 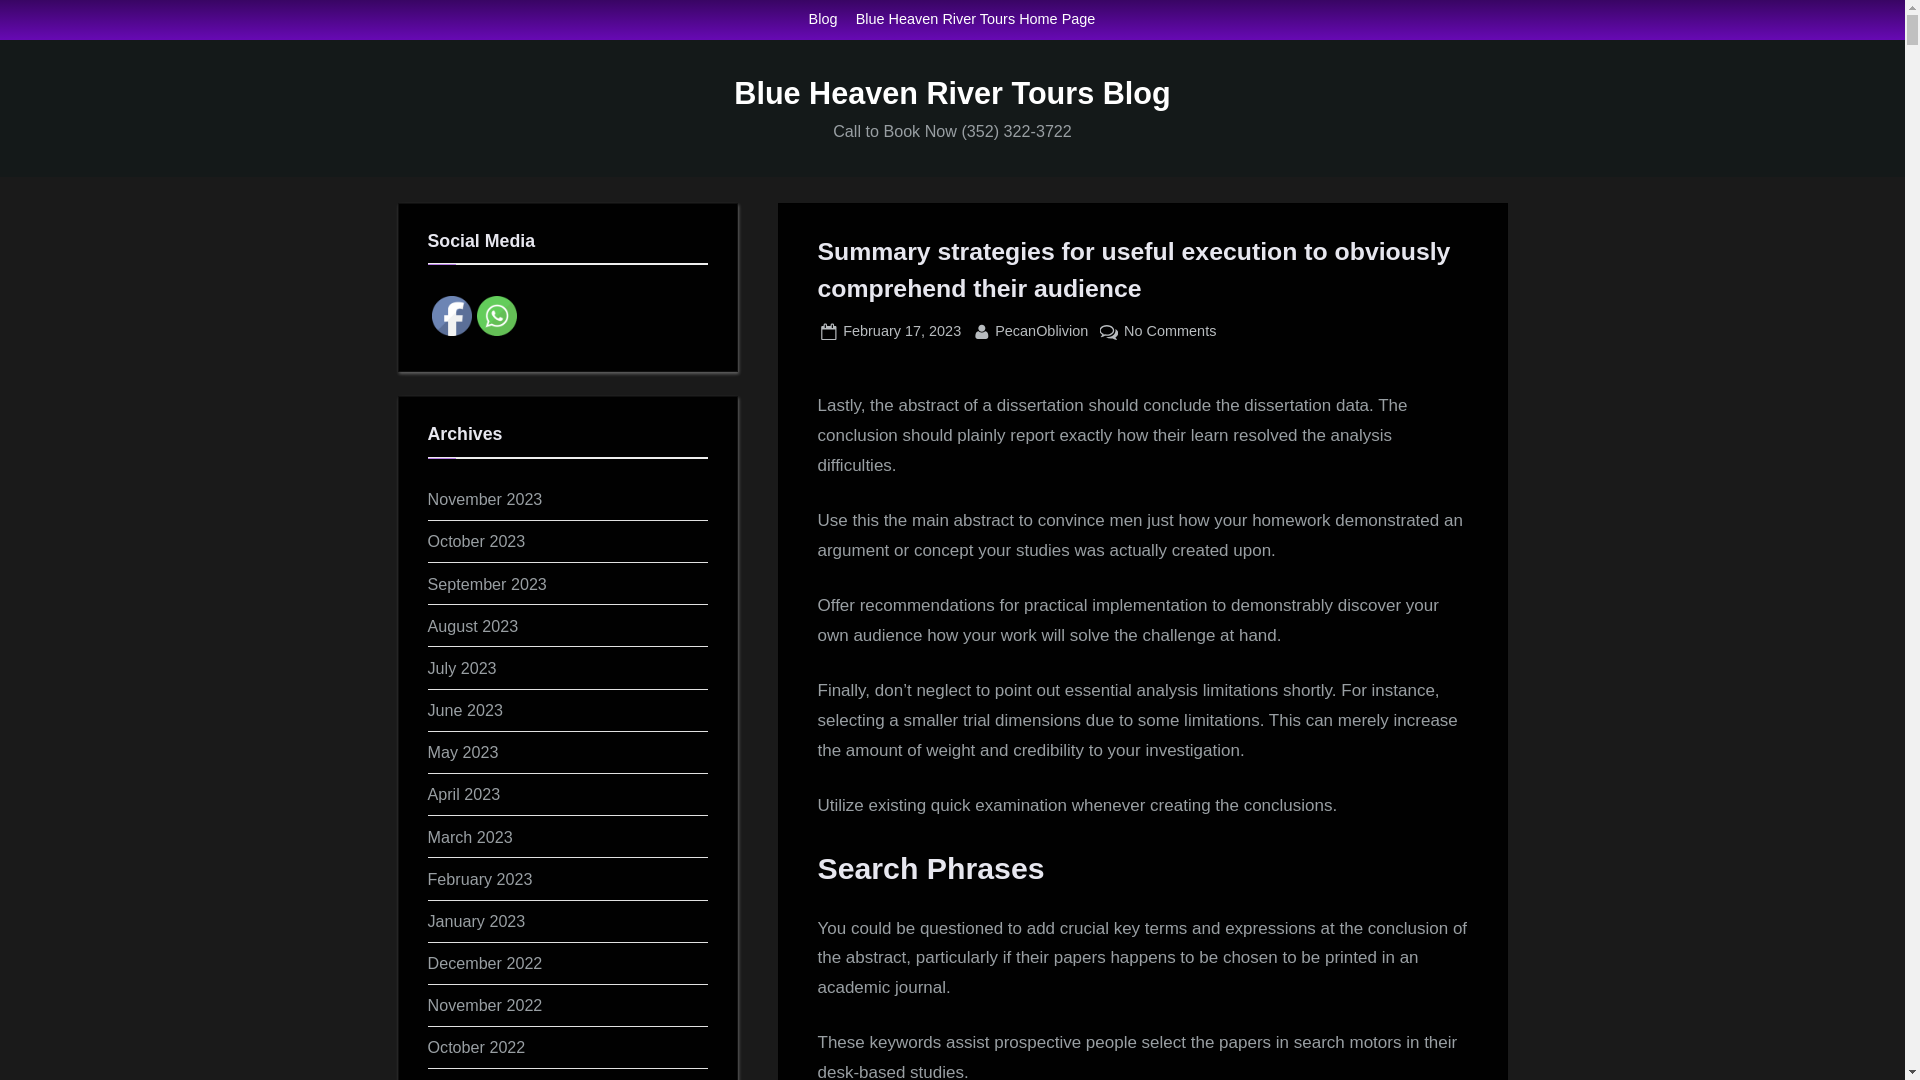 What do you see at coordinates (477, 540) in the screenshot?
I see `October 2023` at bounding box center [477, 540].